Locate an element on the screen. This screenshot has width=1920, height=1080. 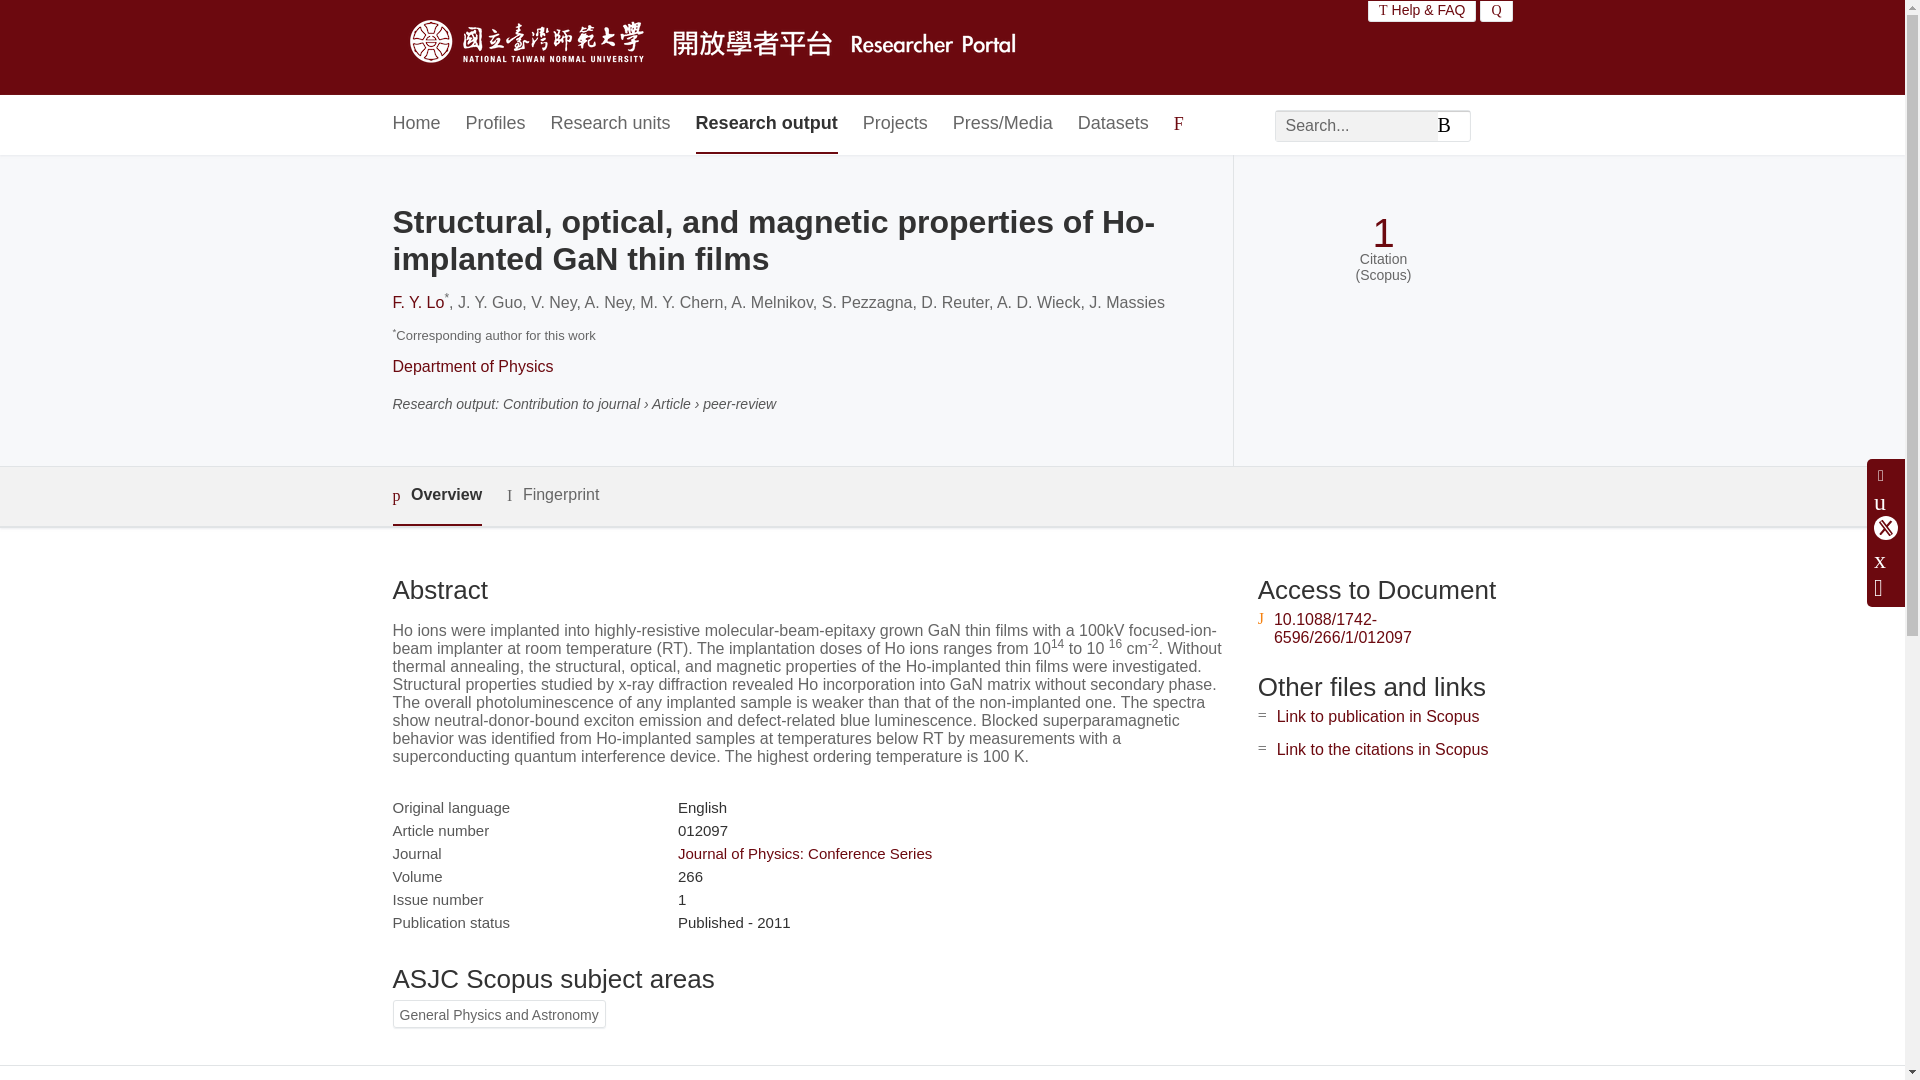
Link to the citations in Scopus is located at coordinates (1382, 749).